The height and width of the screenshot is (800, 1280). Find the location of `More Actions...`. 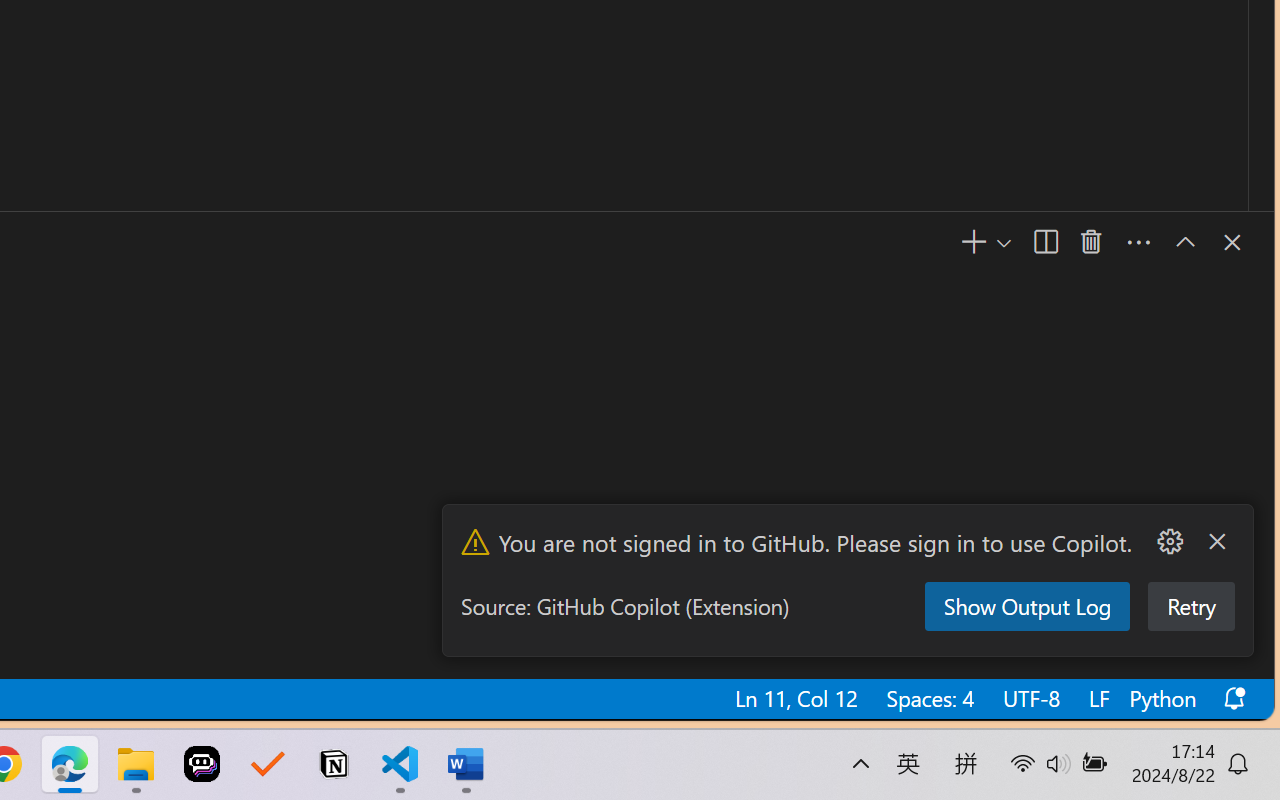

More Actions... is located at coordinates (1169, 542).